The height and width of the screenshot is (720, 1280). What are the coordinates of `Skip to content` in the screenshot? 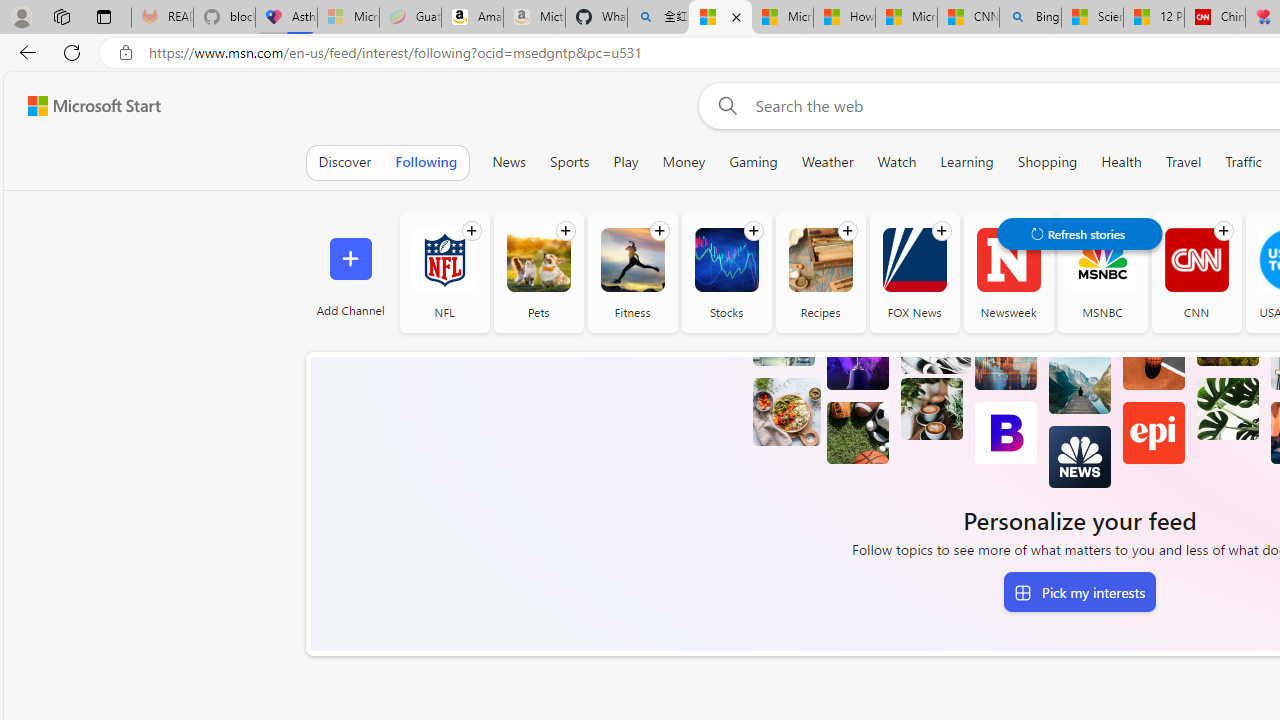 It's located at (86, 106).